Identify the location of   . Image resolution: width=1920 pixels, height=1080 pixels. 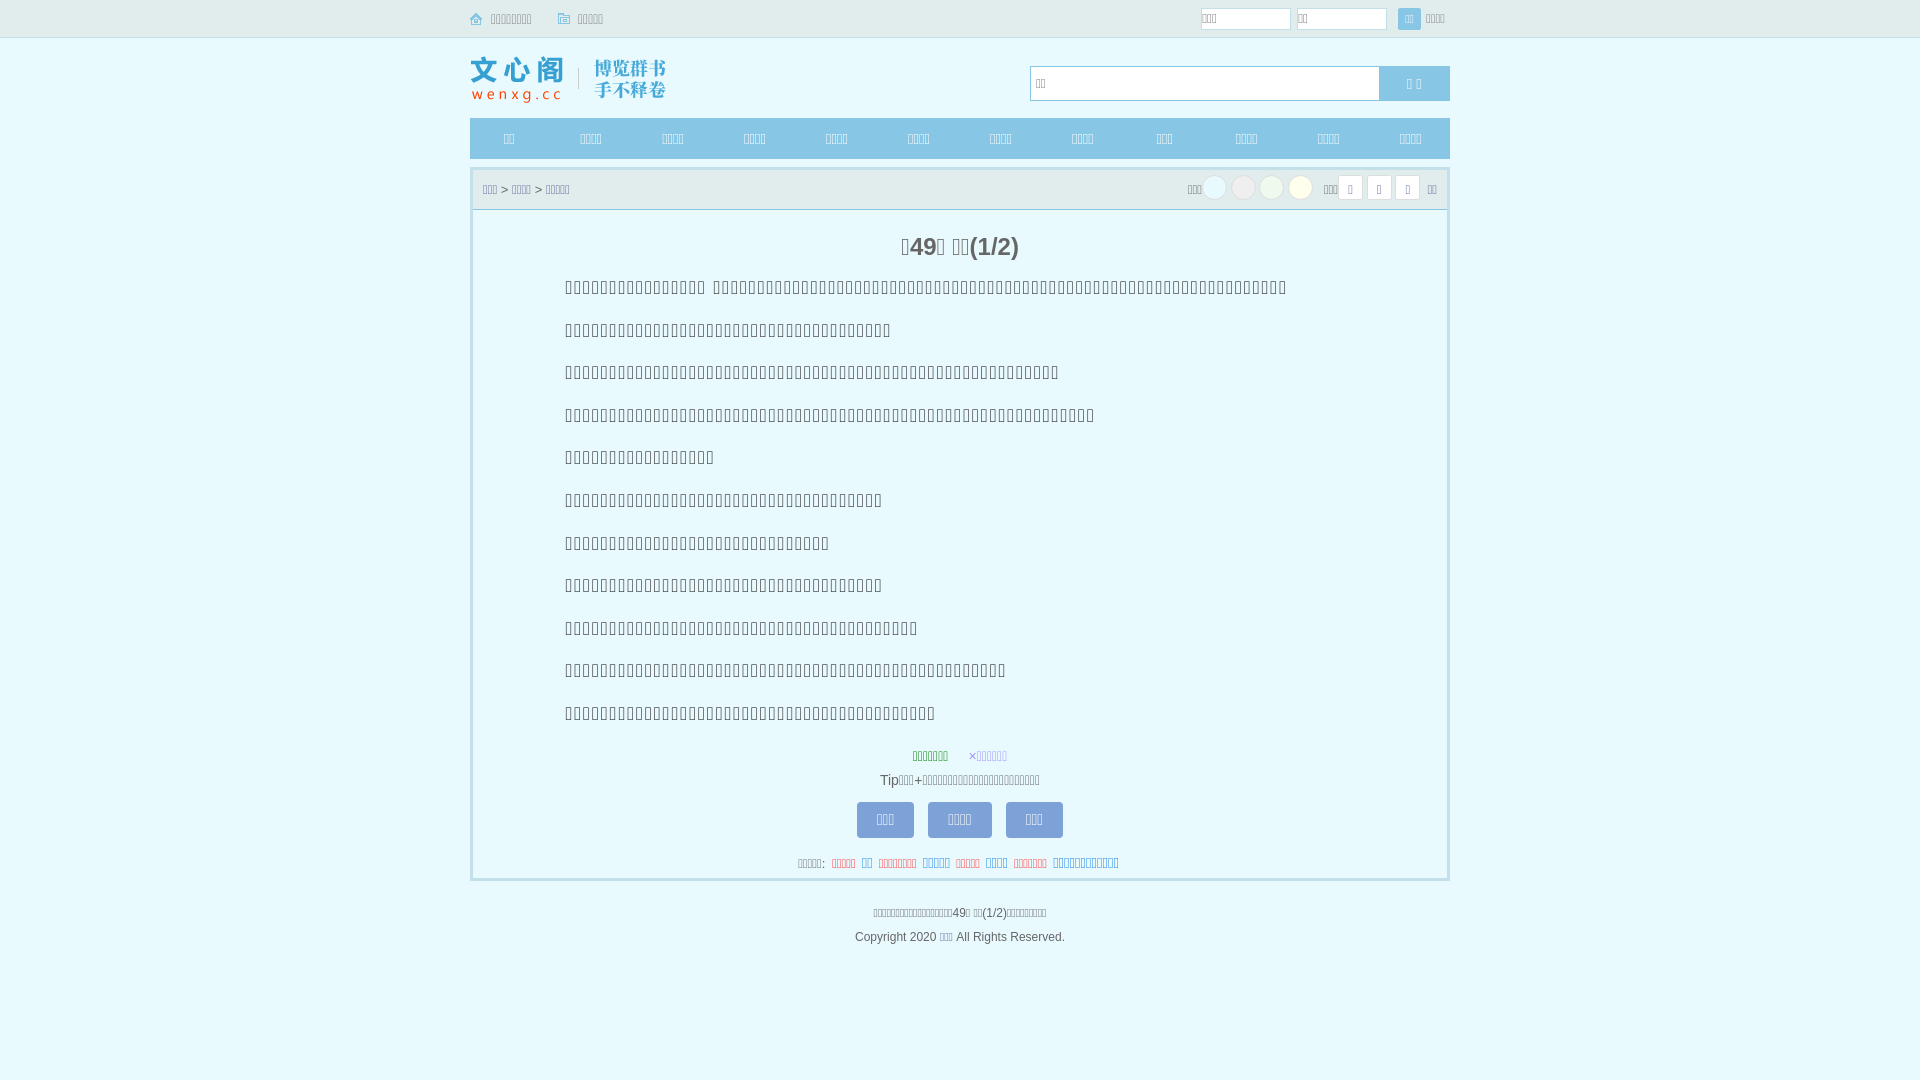
(1300, 188).